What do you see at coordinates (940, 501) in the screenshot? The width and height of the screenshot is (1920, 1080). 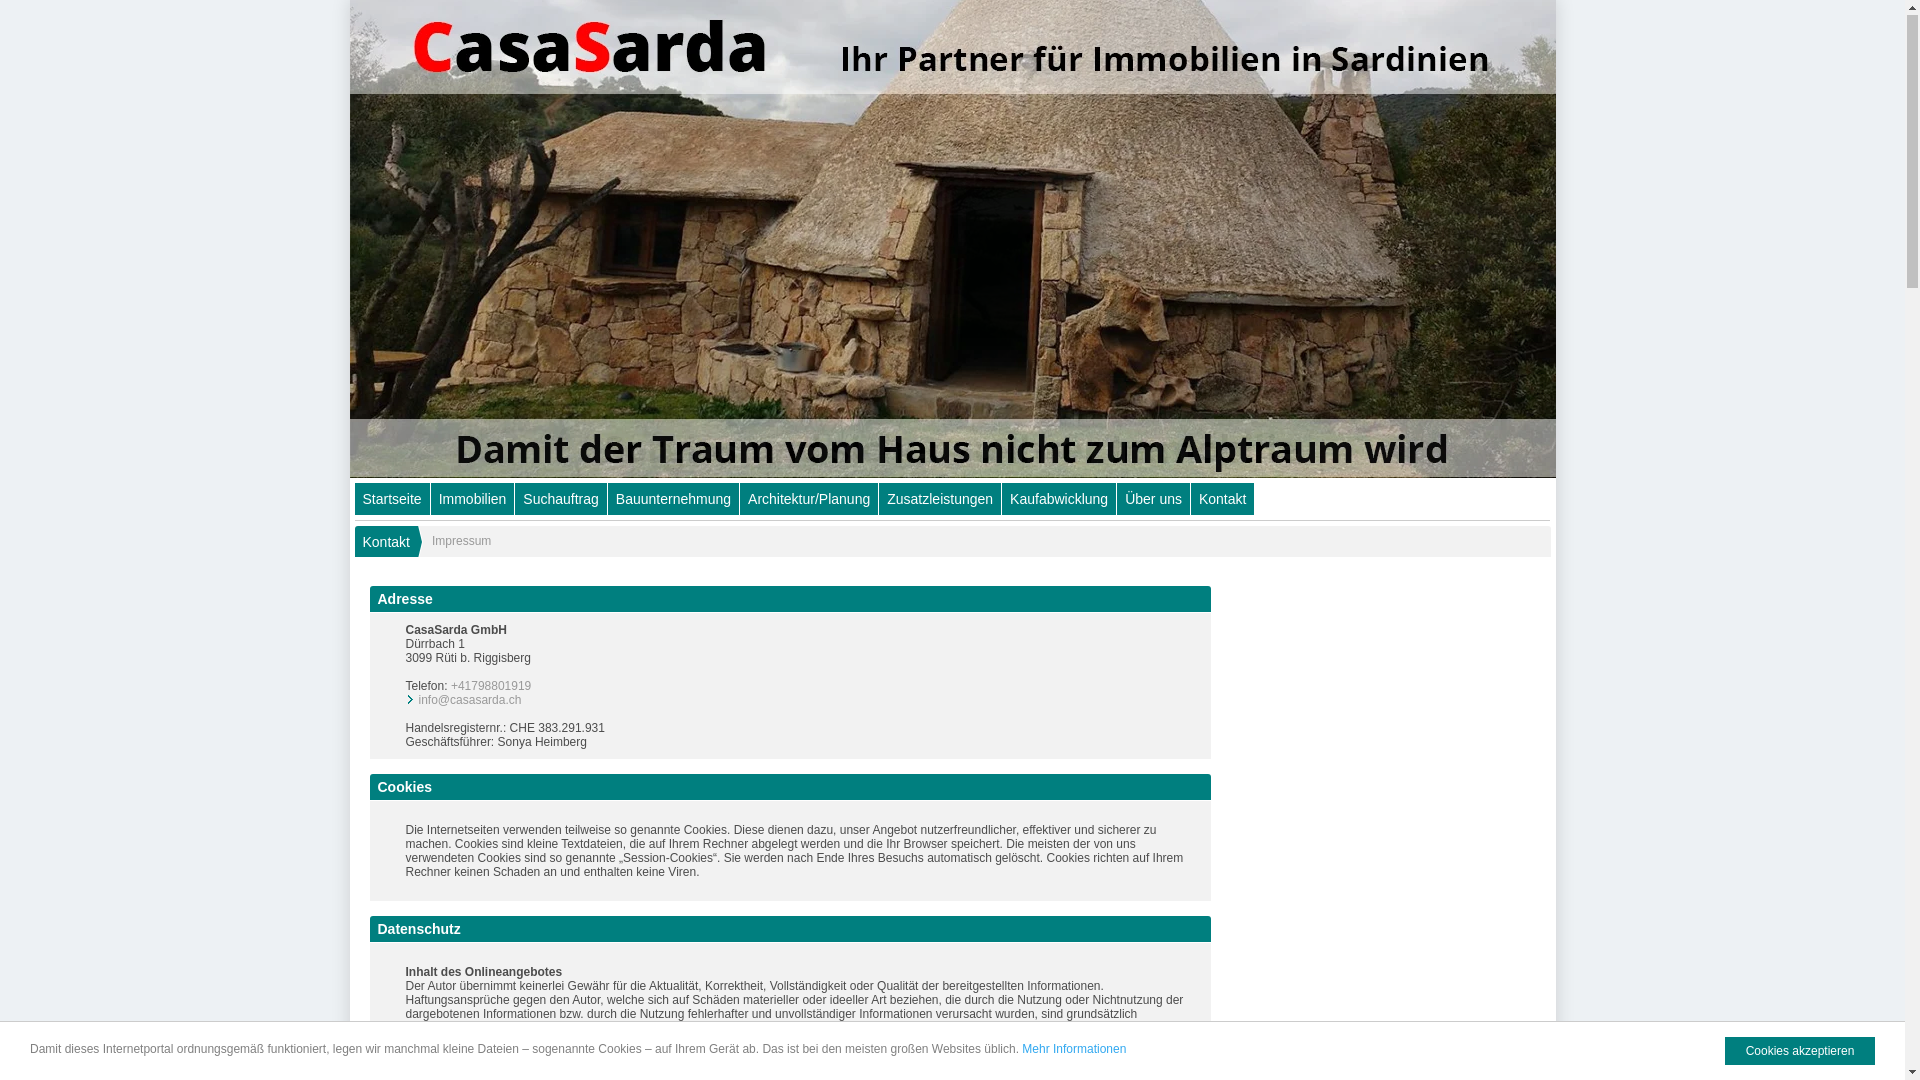 I see `Zusatzleistungen` at bounding box center [940, 501].